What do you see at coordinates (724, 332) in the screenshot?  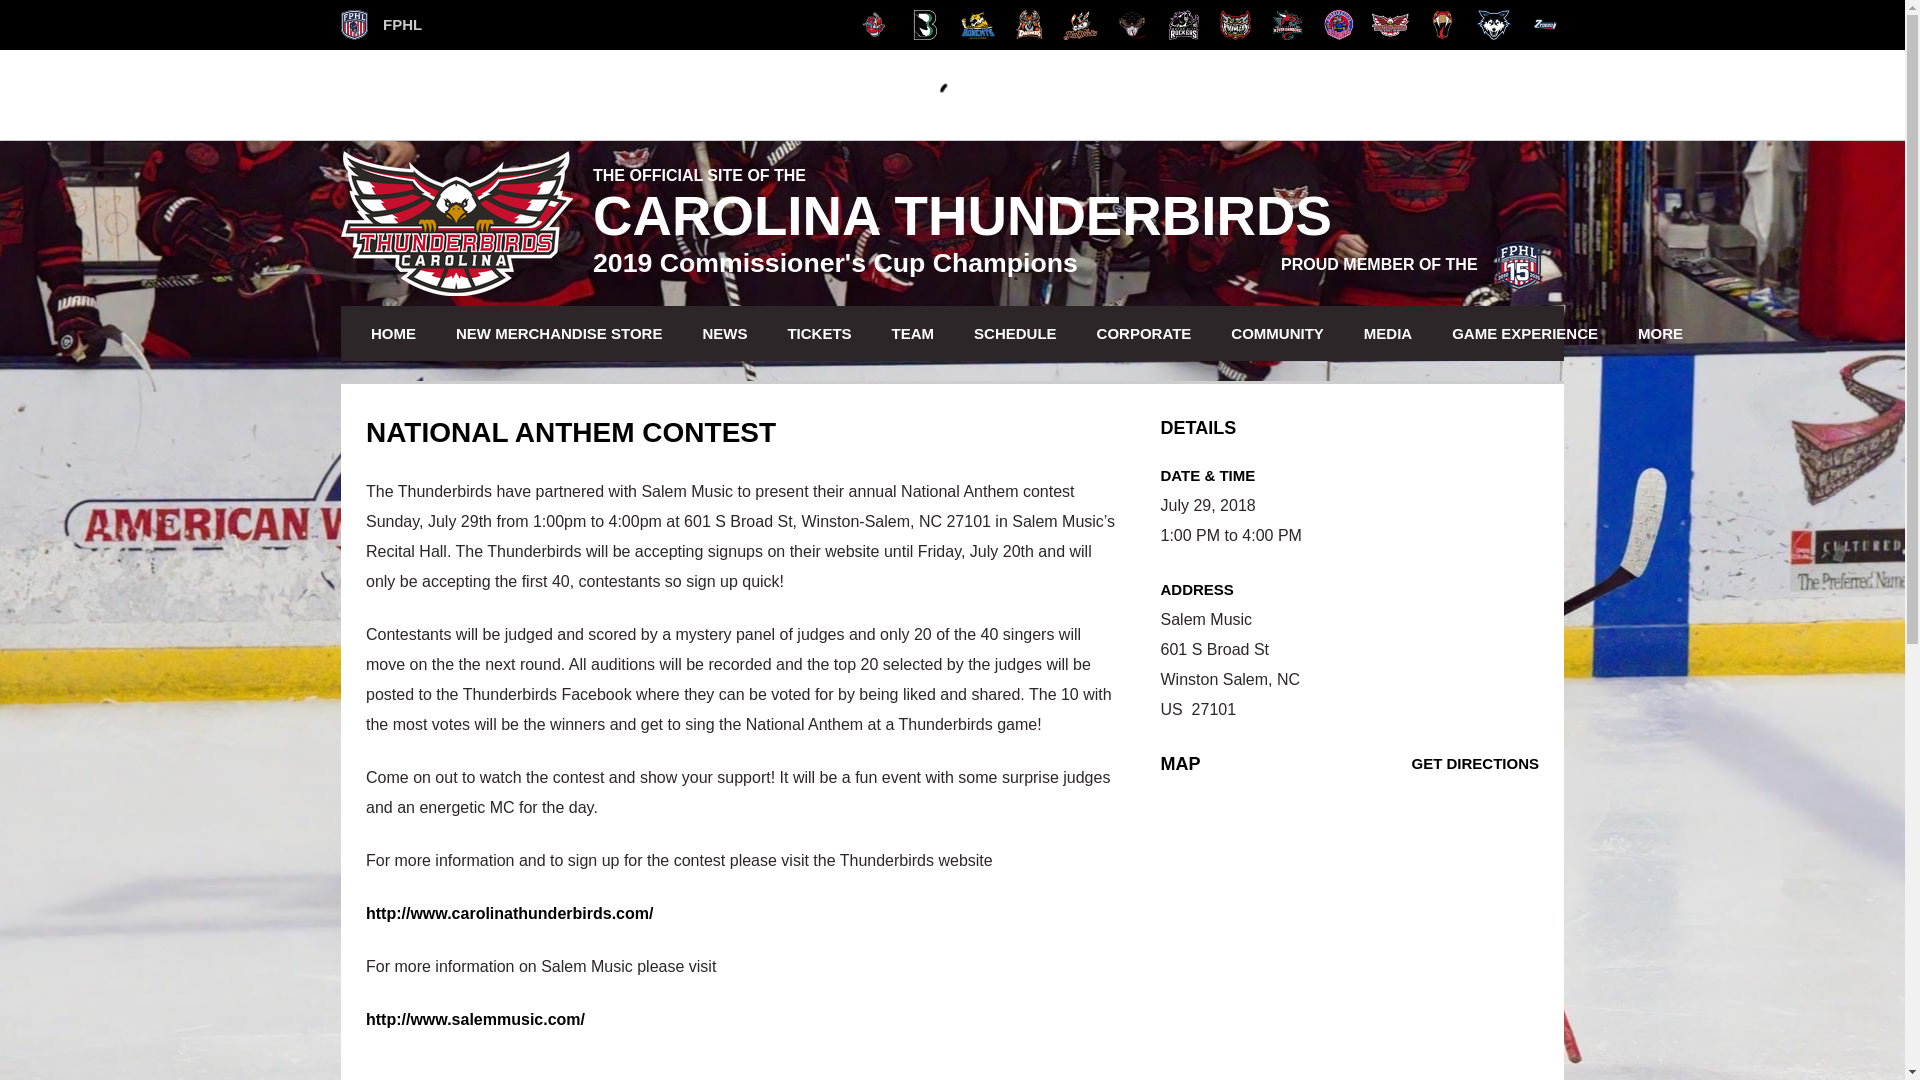 I see `NEWS` at bounding box center [724, 332].